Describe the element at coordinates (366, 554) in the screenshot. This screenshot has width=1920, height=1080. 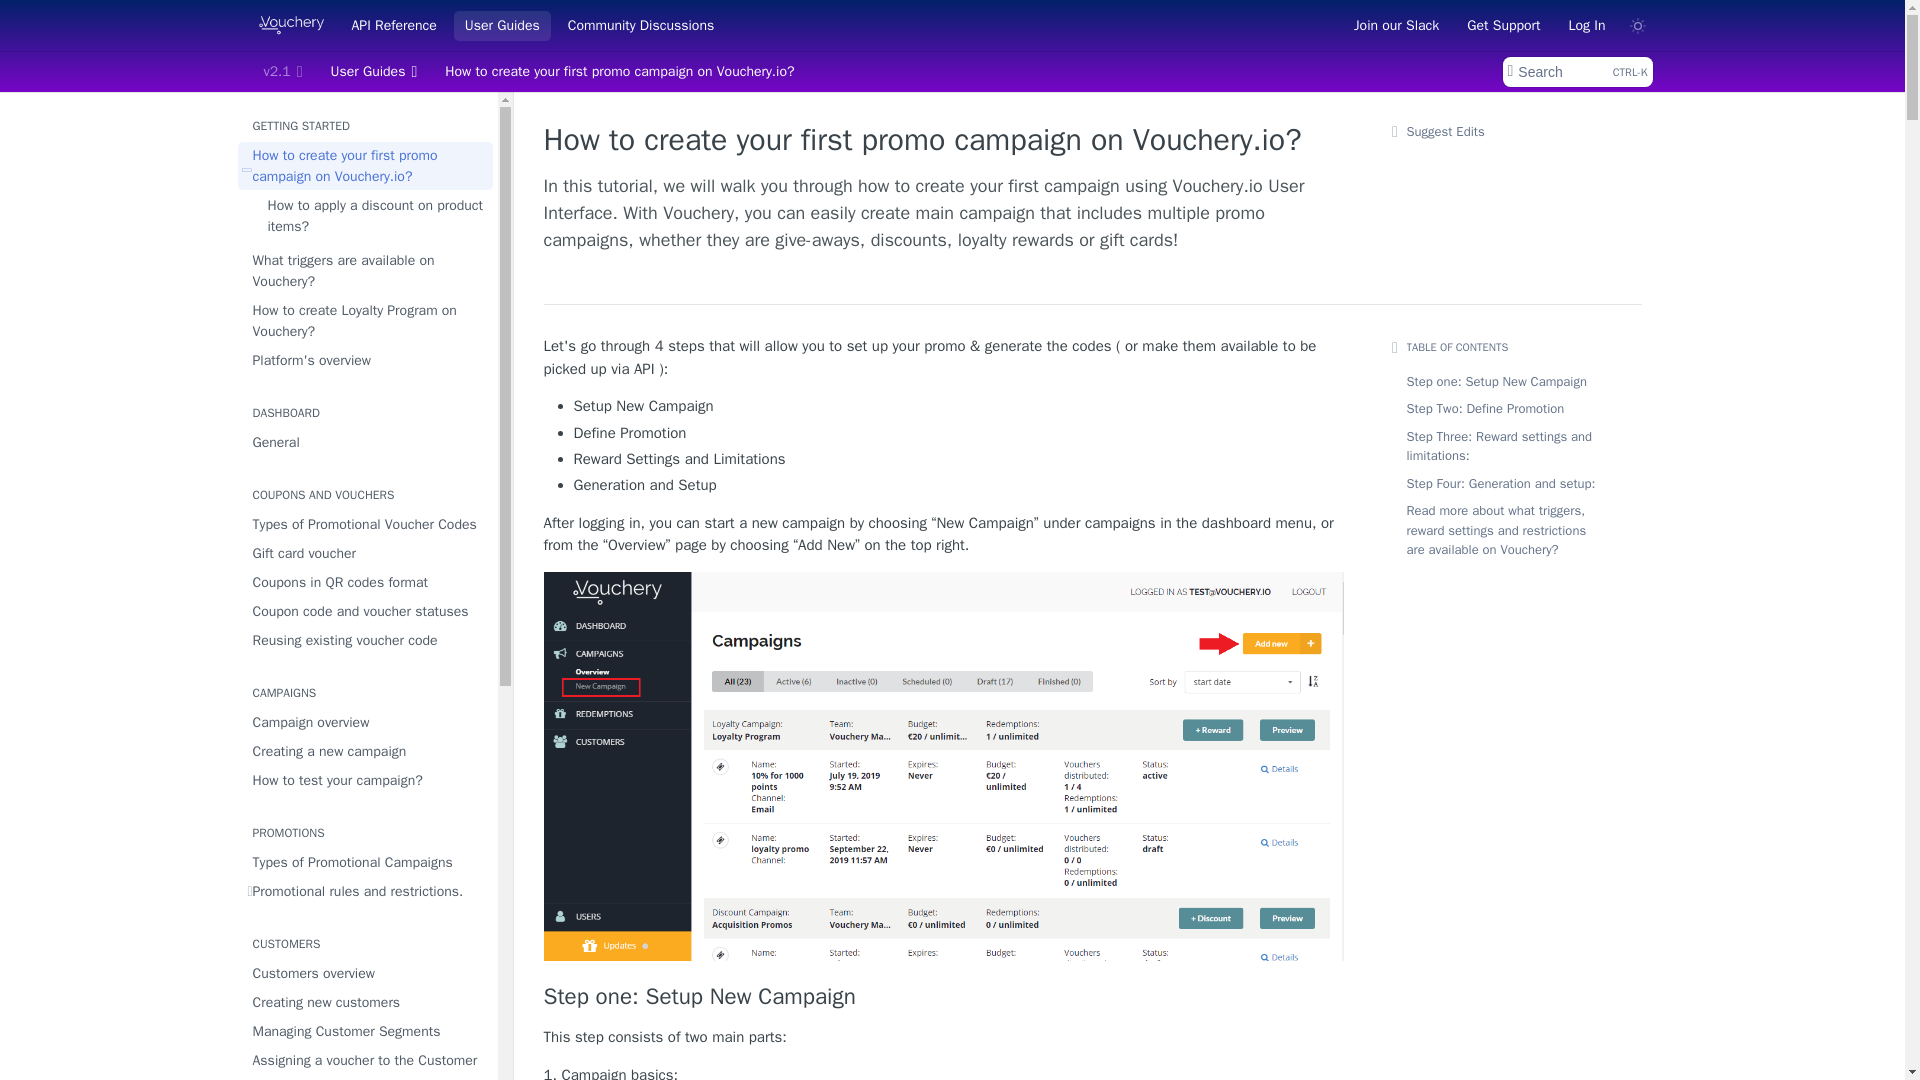
I see `Gift card voucher` at that location.